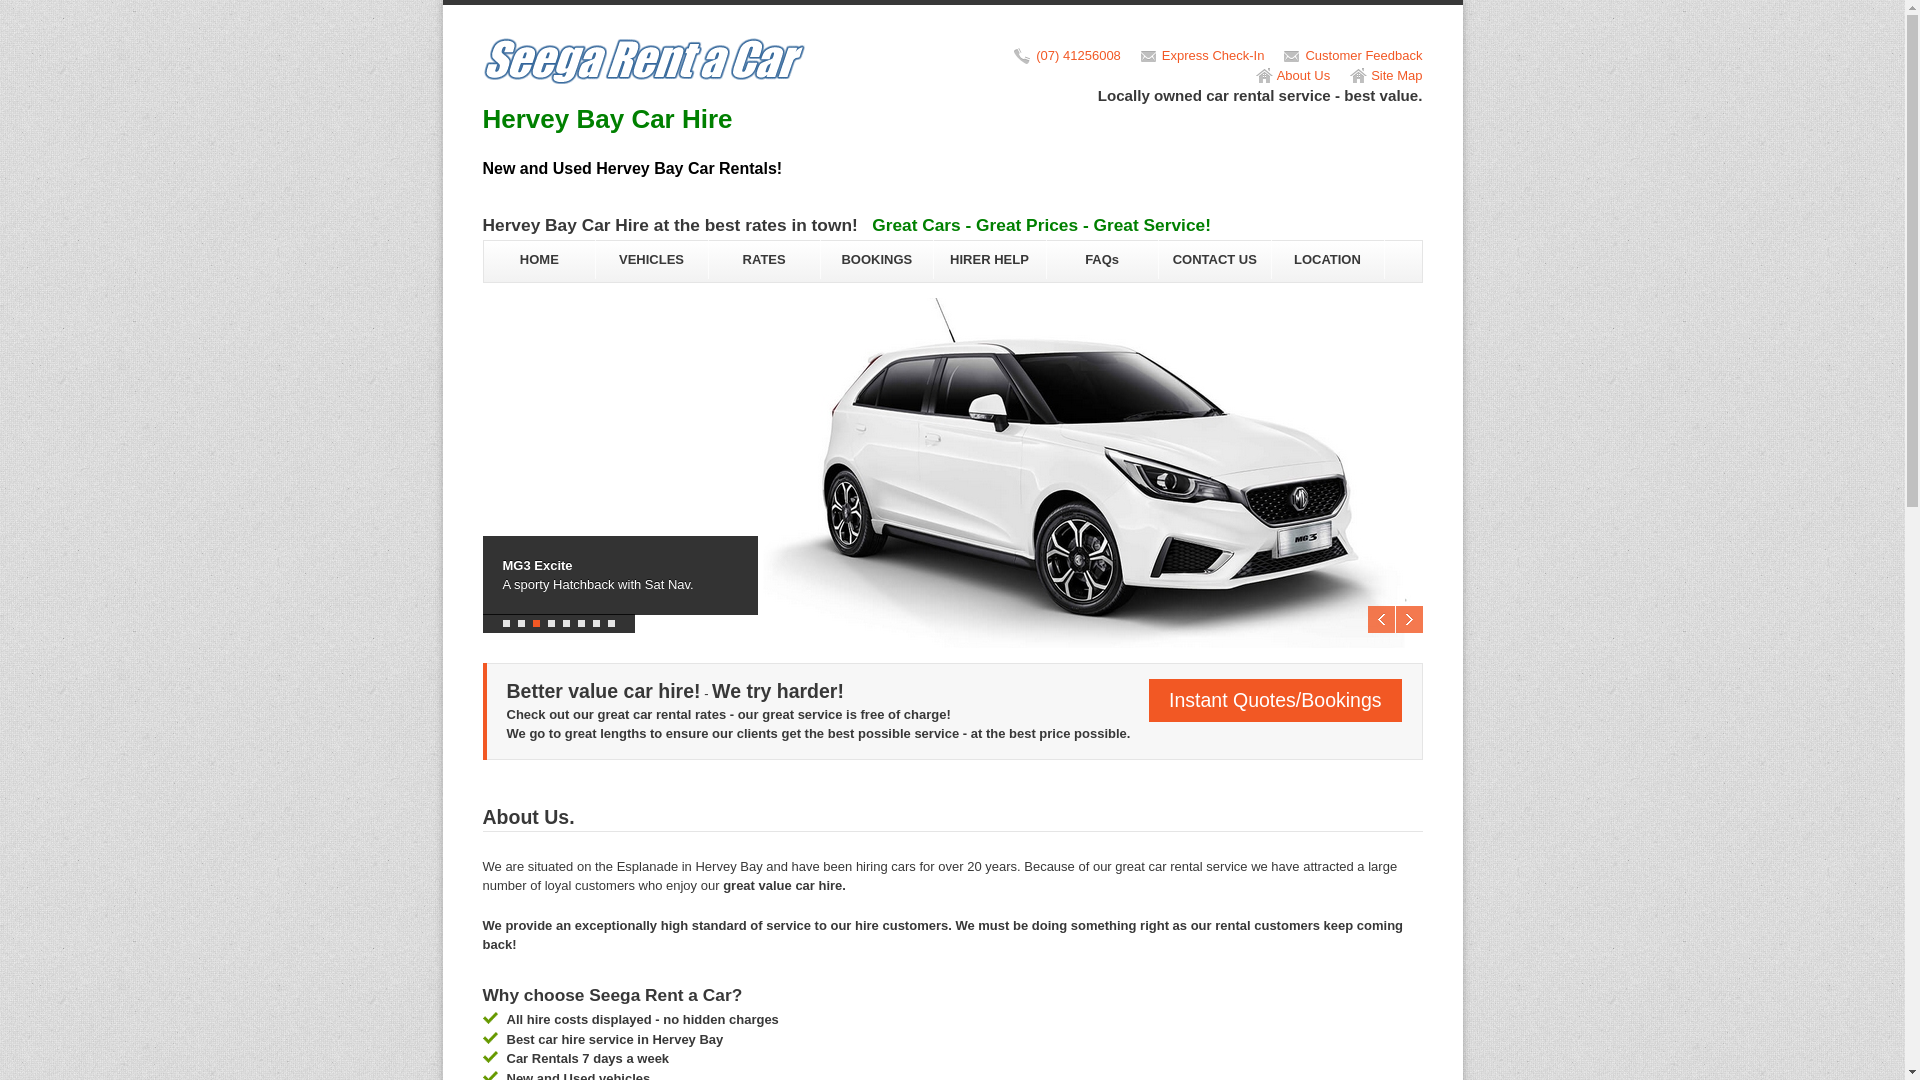 This screenshot has height=1080, width=1920. Describe the element at coordinates (990, 260) in the screenshot. I see `HIRER HELP` at that location.